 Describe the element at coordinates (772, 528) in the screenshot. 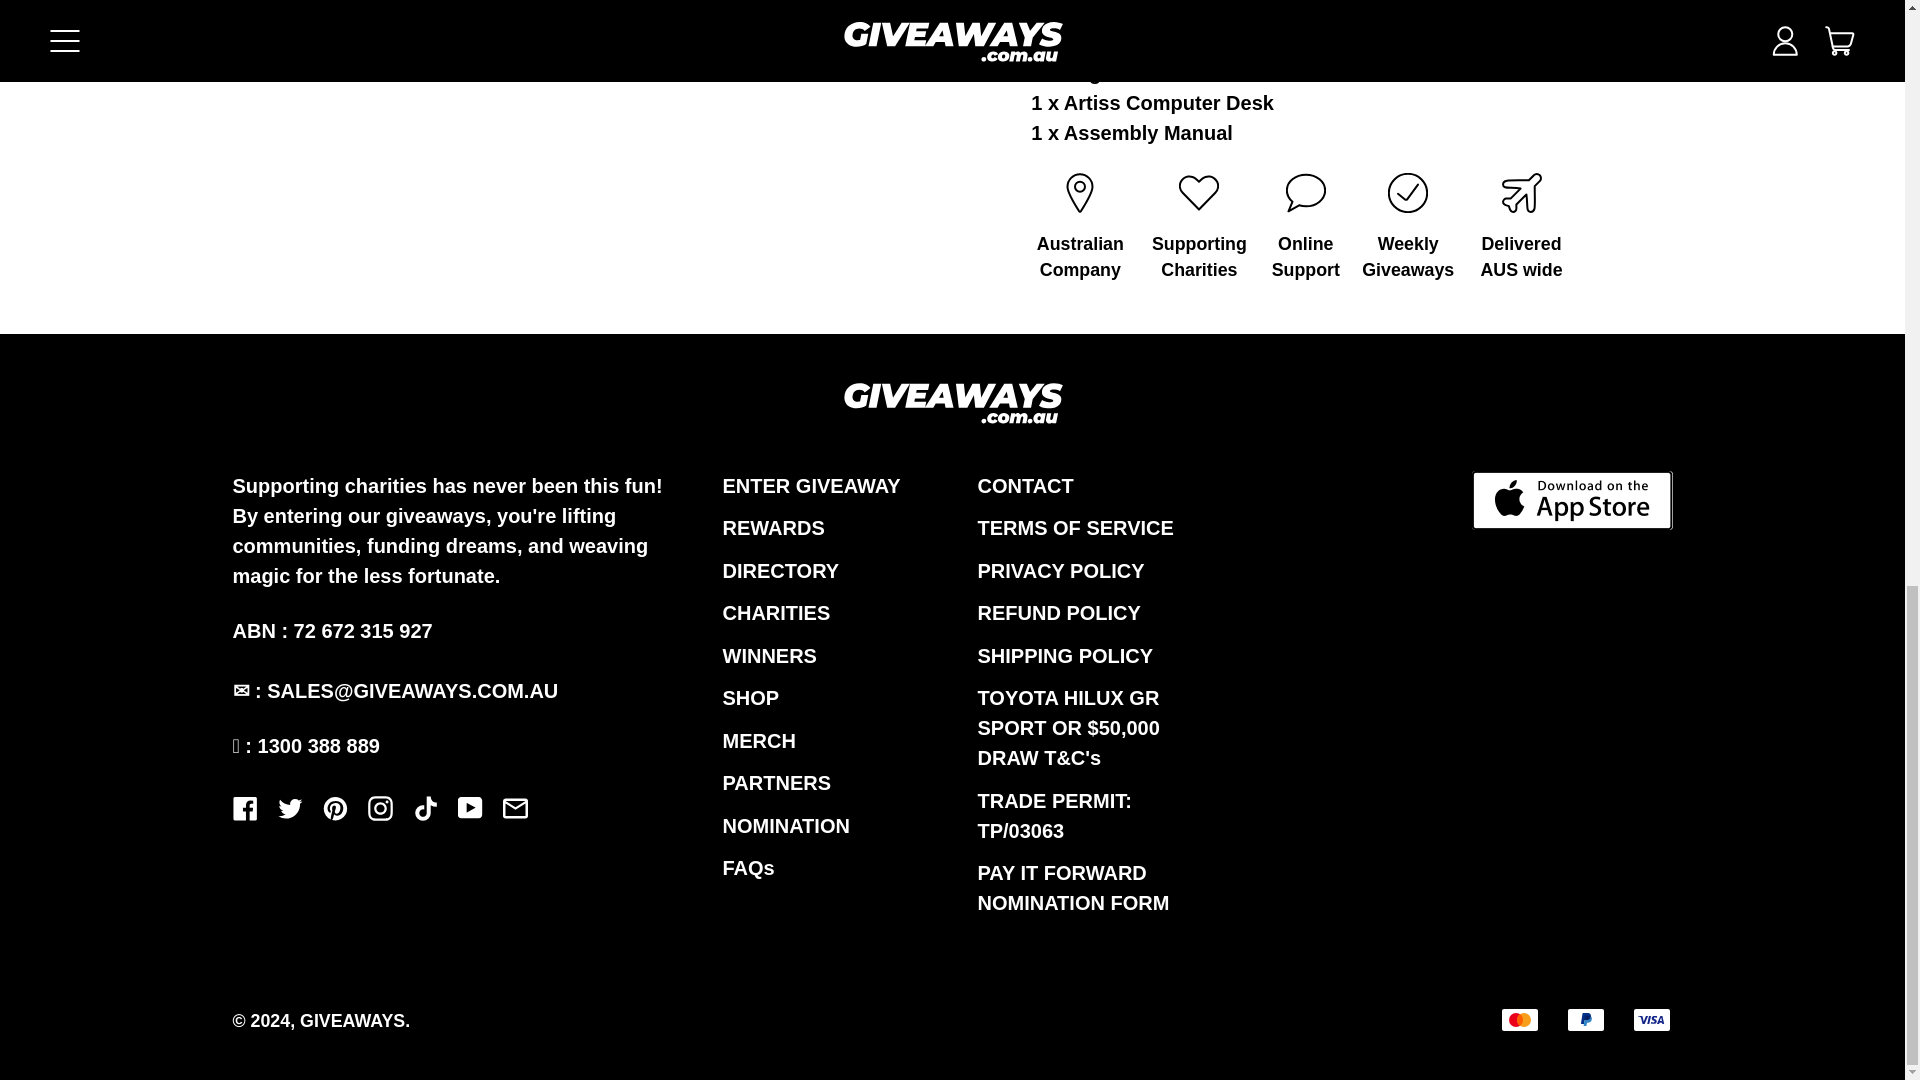

I see `REWARDS` at that location.